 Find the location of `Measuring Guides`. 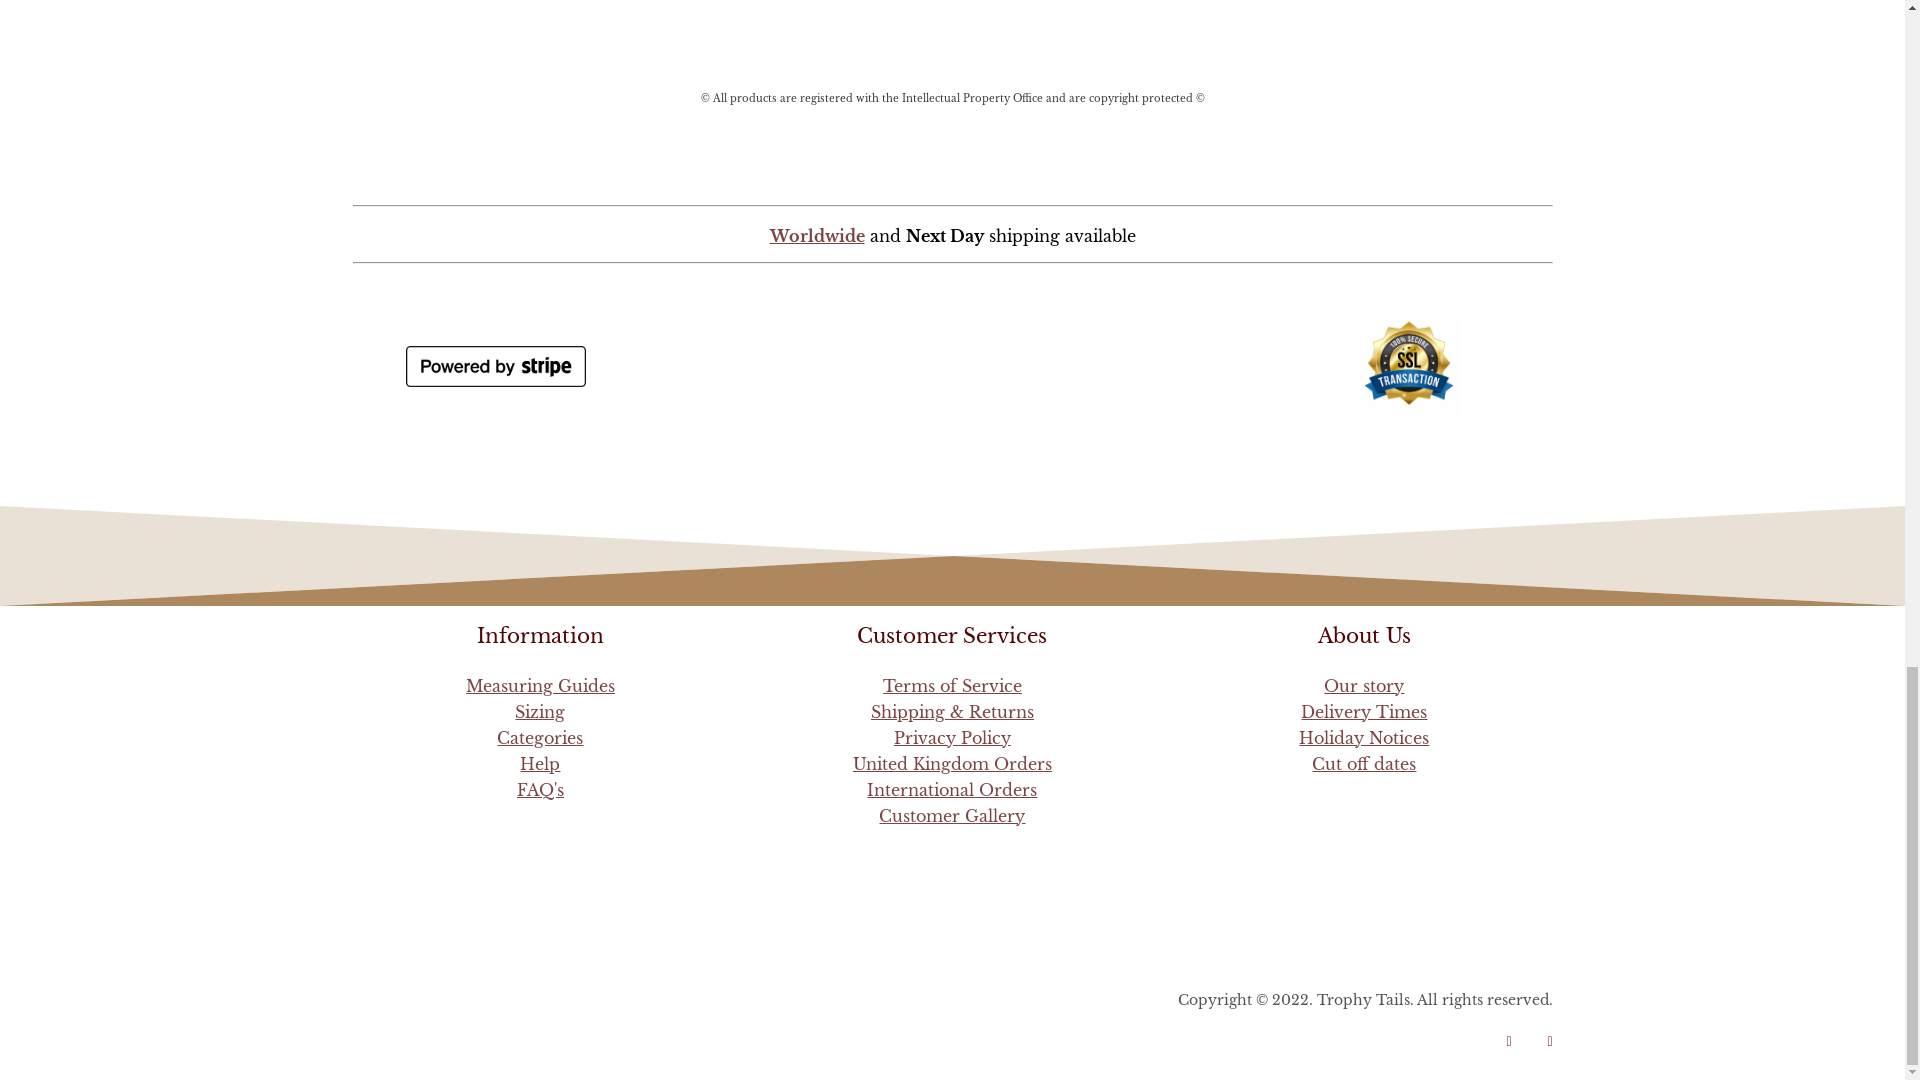

Measuring Guides is located at coordinates (540, 686).